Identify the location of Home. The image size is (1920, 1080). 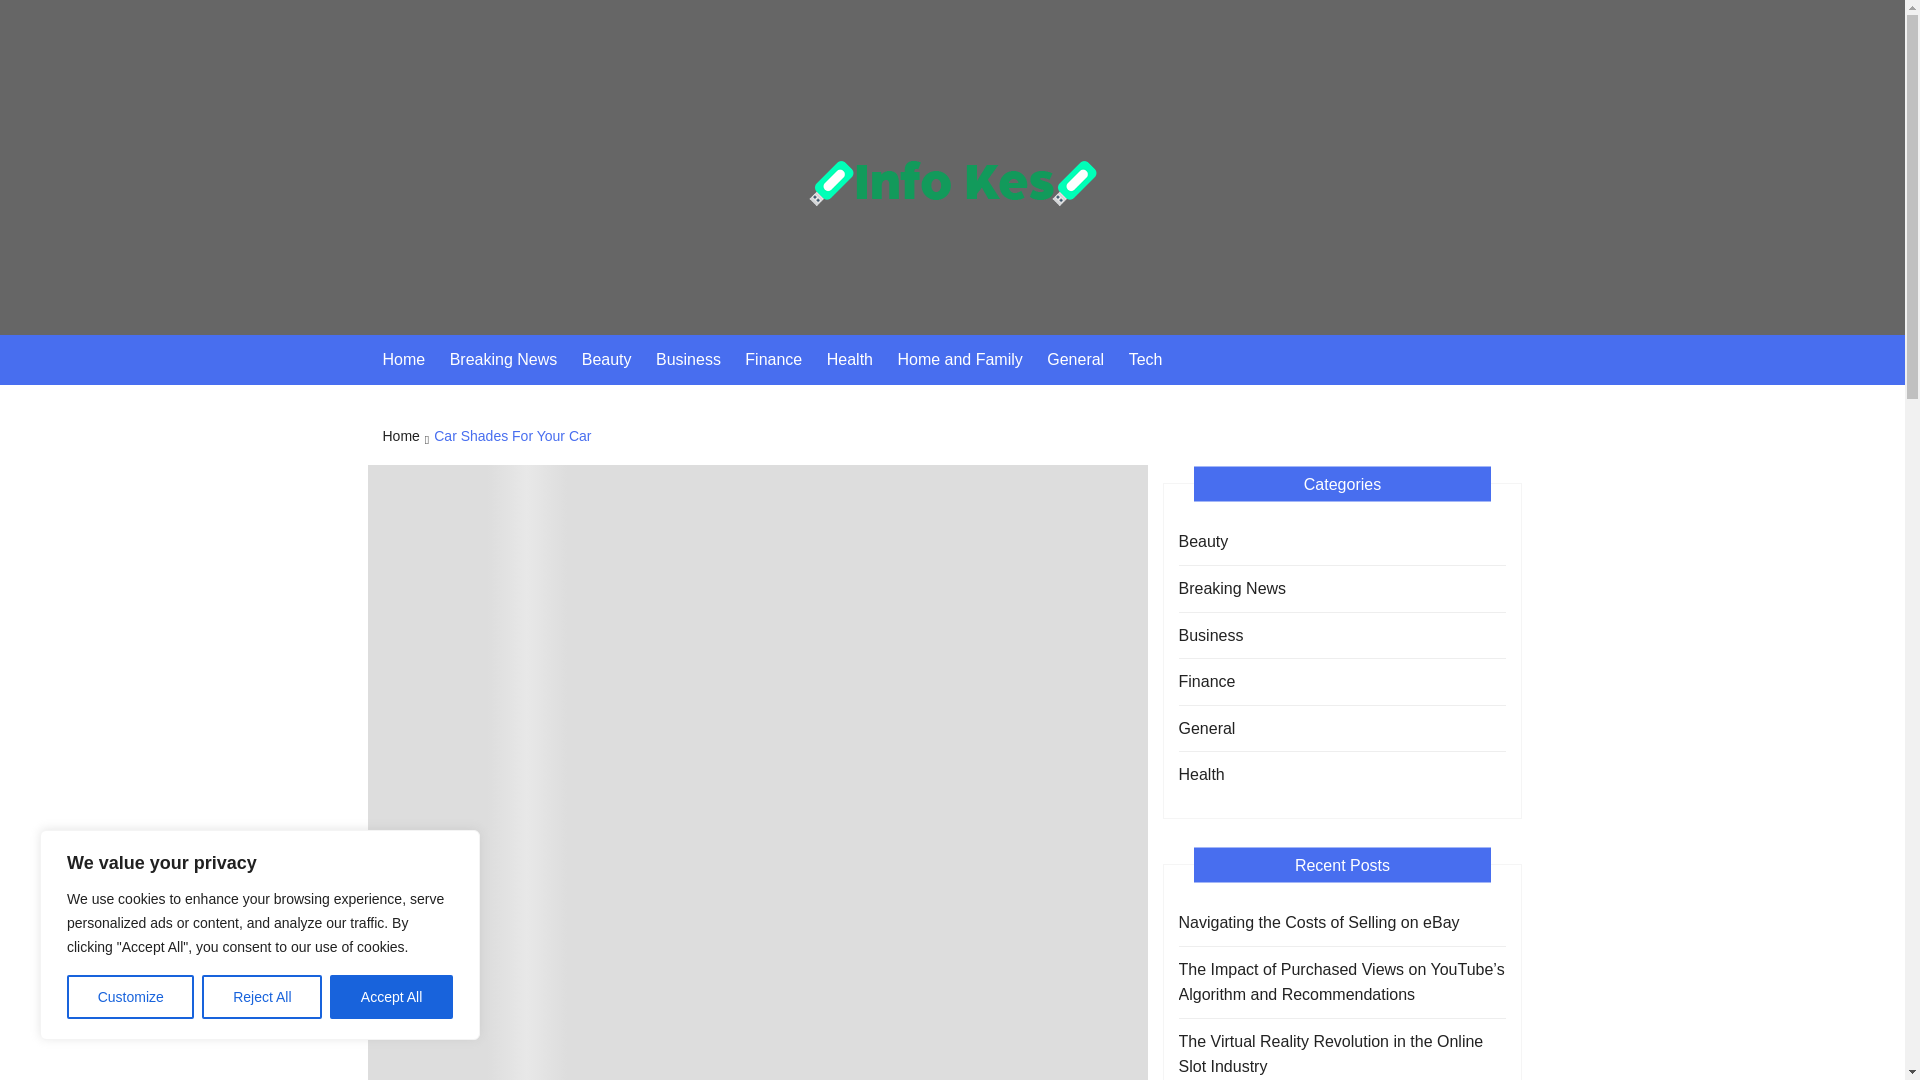
(414, 359).